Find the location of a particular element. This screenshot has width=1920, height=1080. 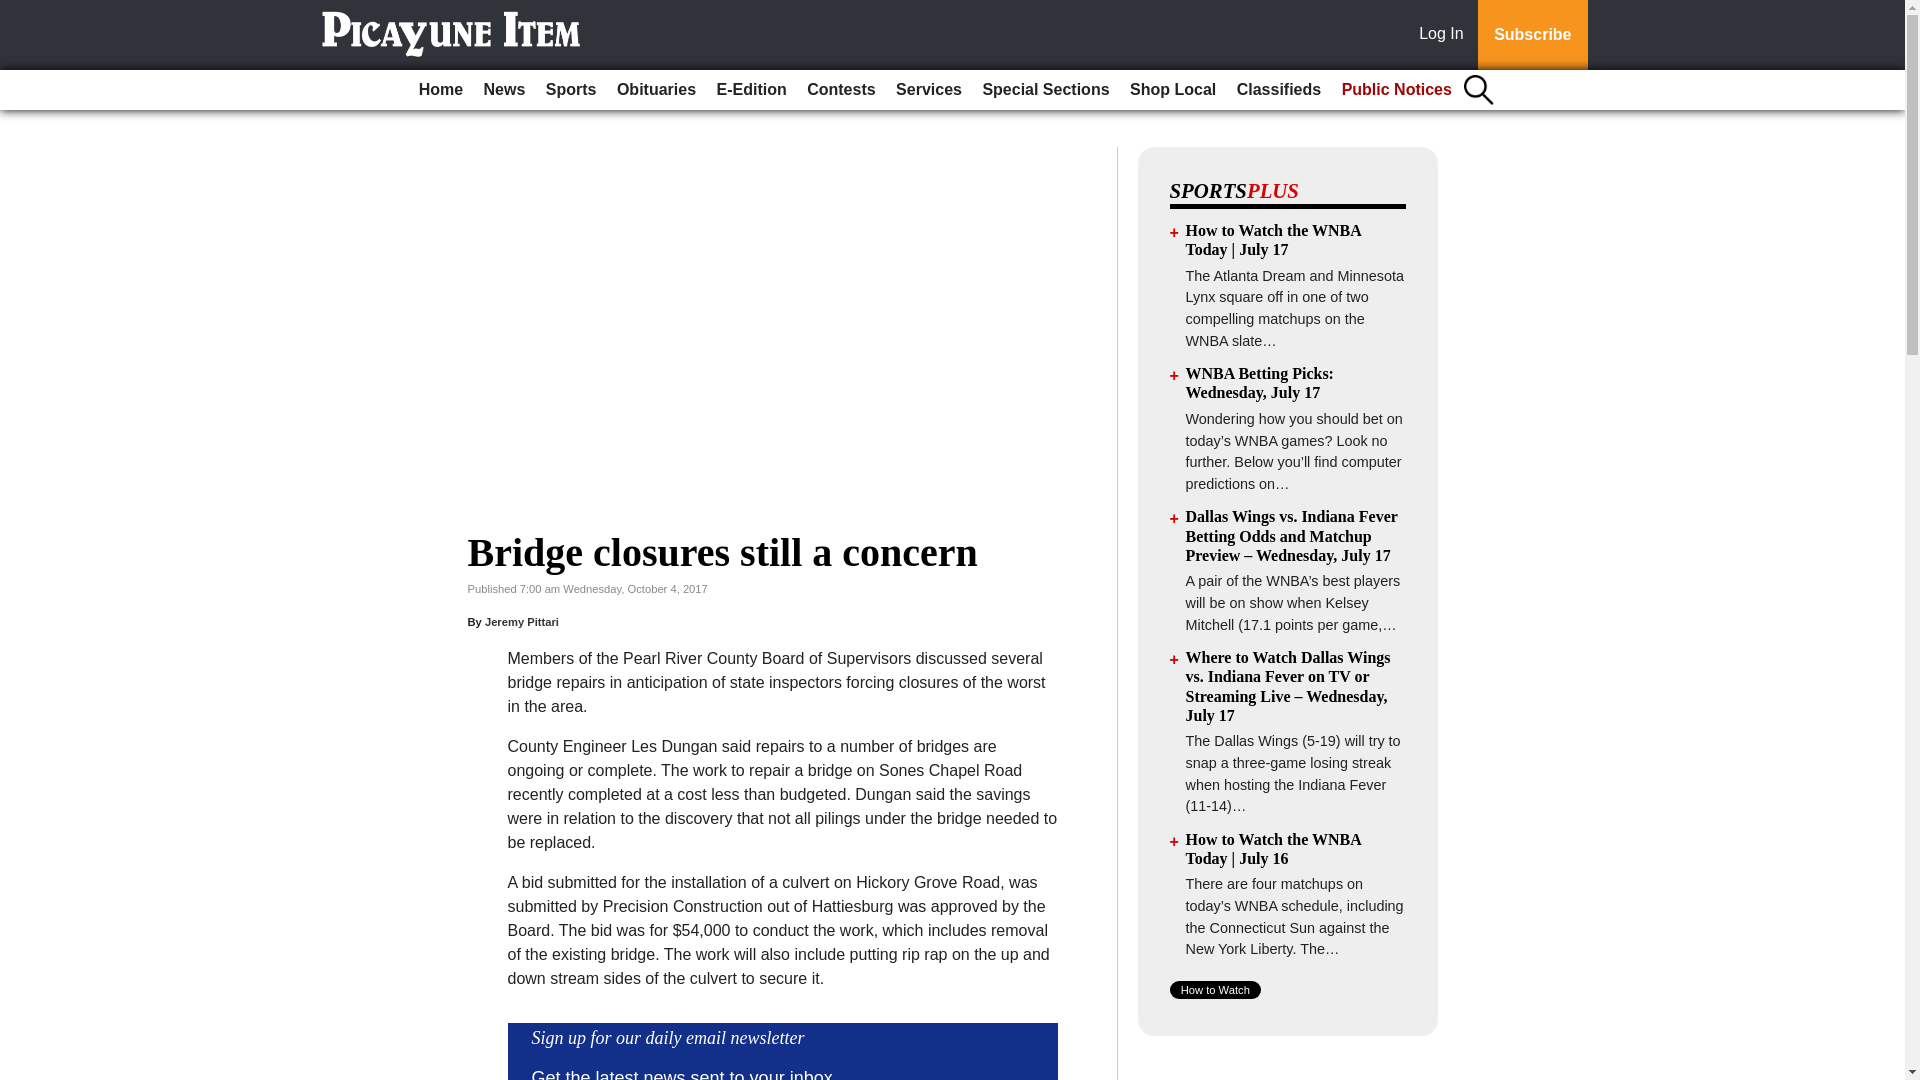

News is located at coordinates (504, 90).